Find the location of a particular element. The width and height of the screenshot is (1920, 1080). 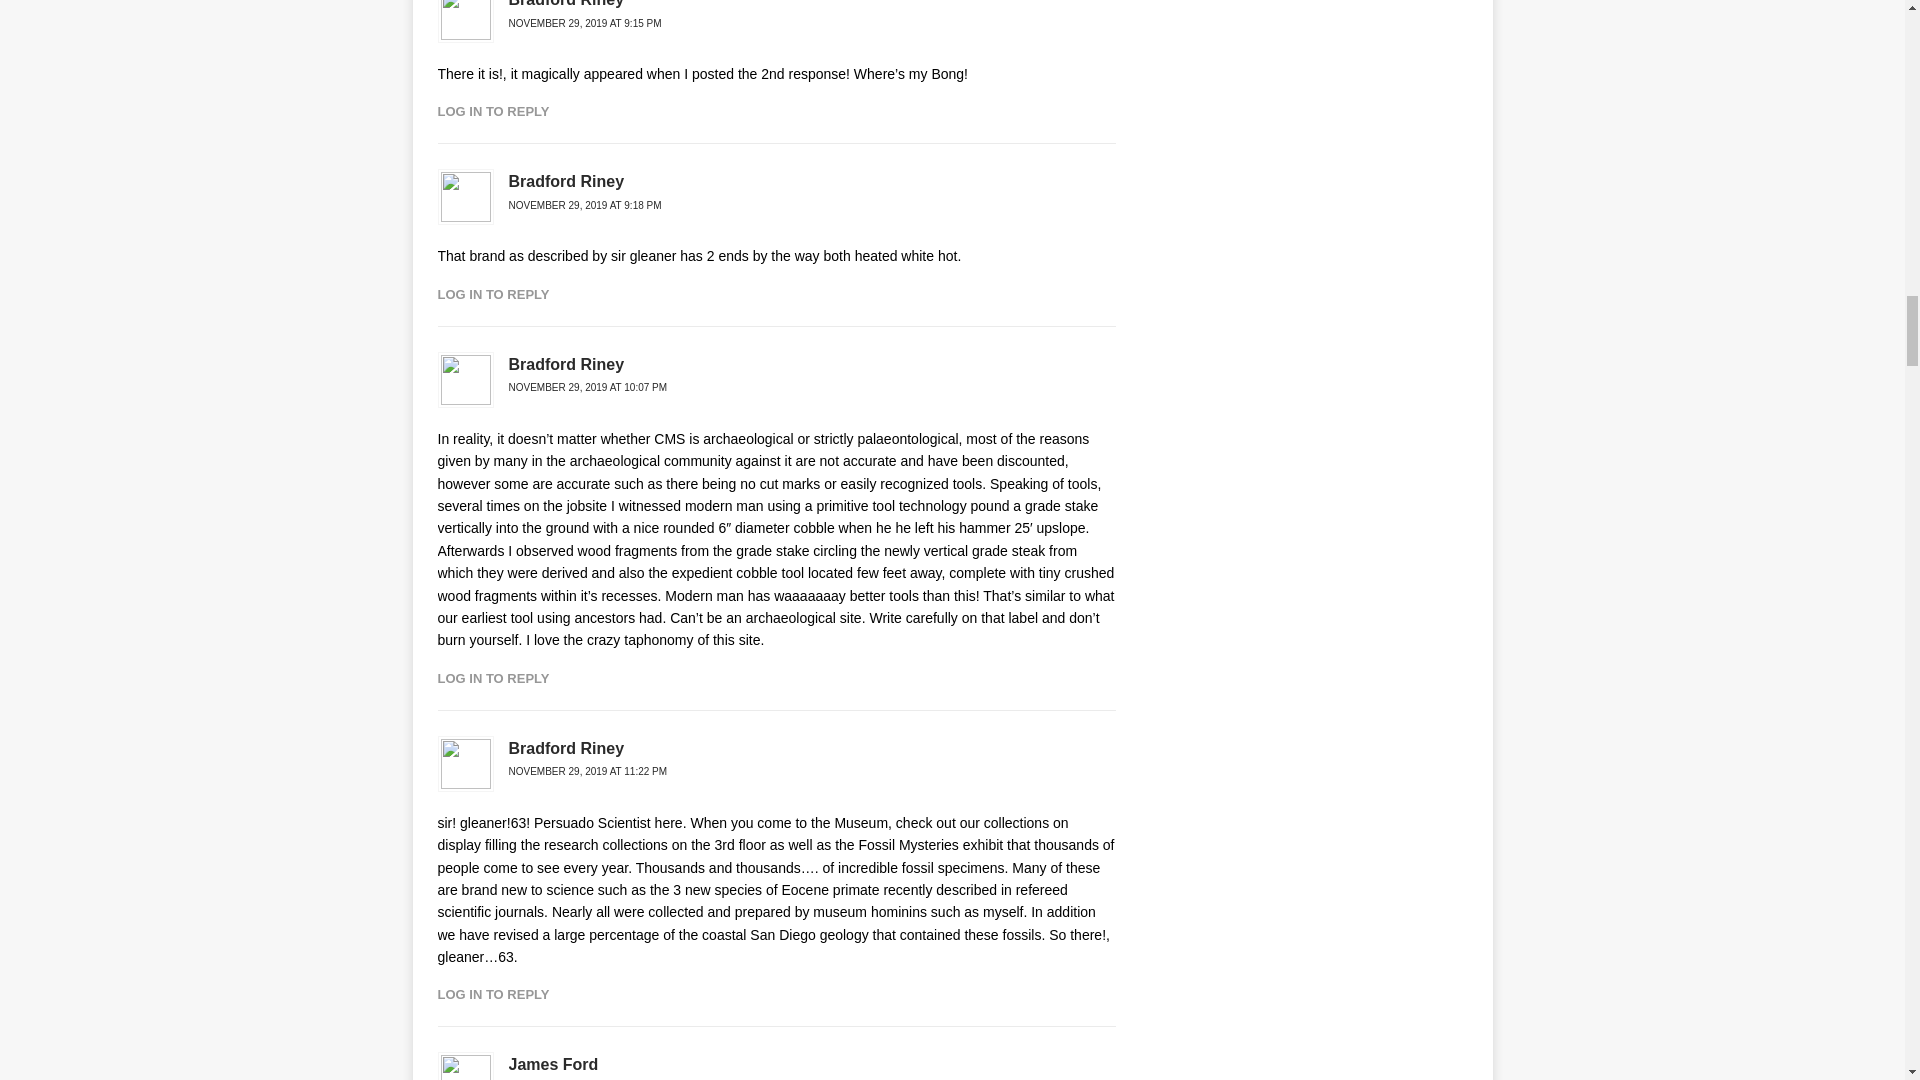

LOG IN TO REPLY is located at coordinates (493, 294).